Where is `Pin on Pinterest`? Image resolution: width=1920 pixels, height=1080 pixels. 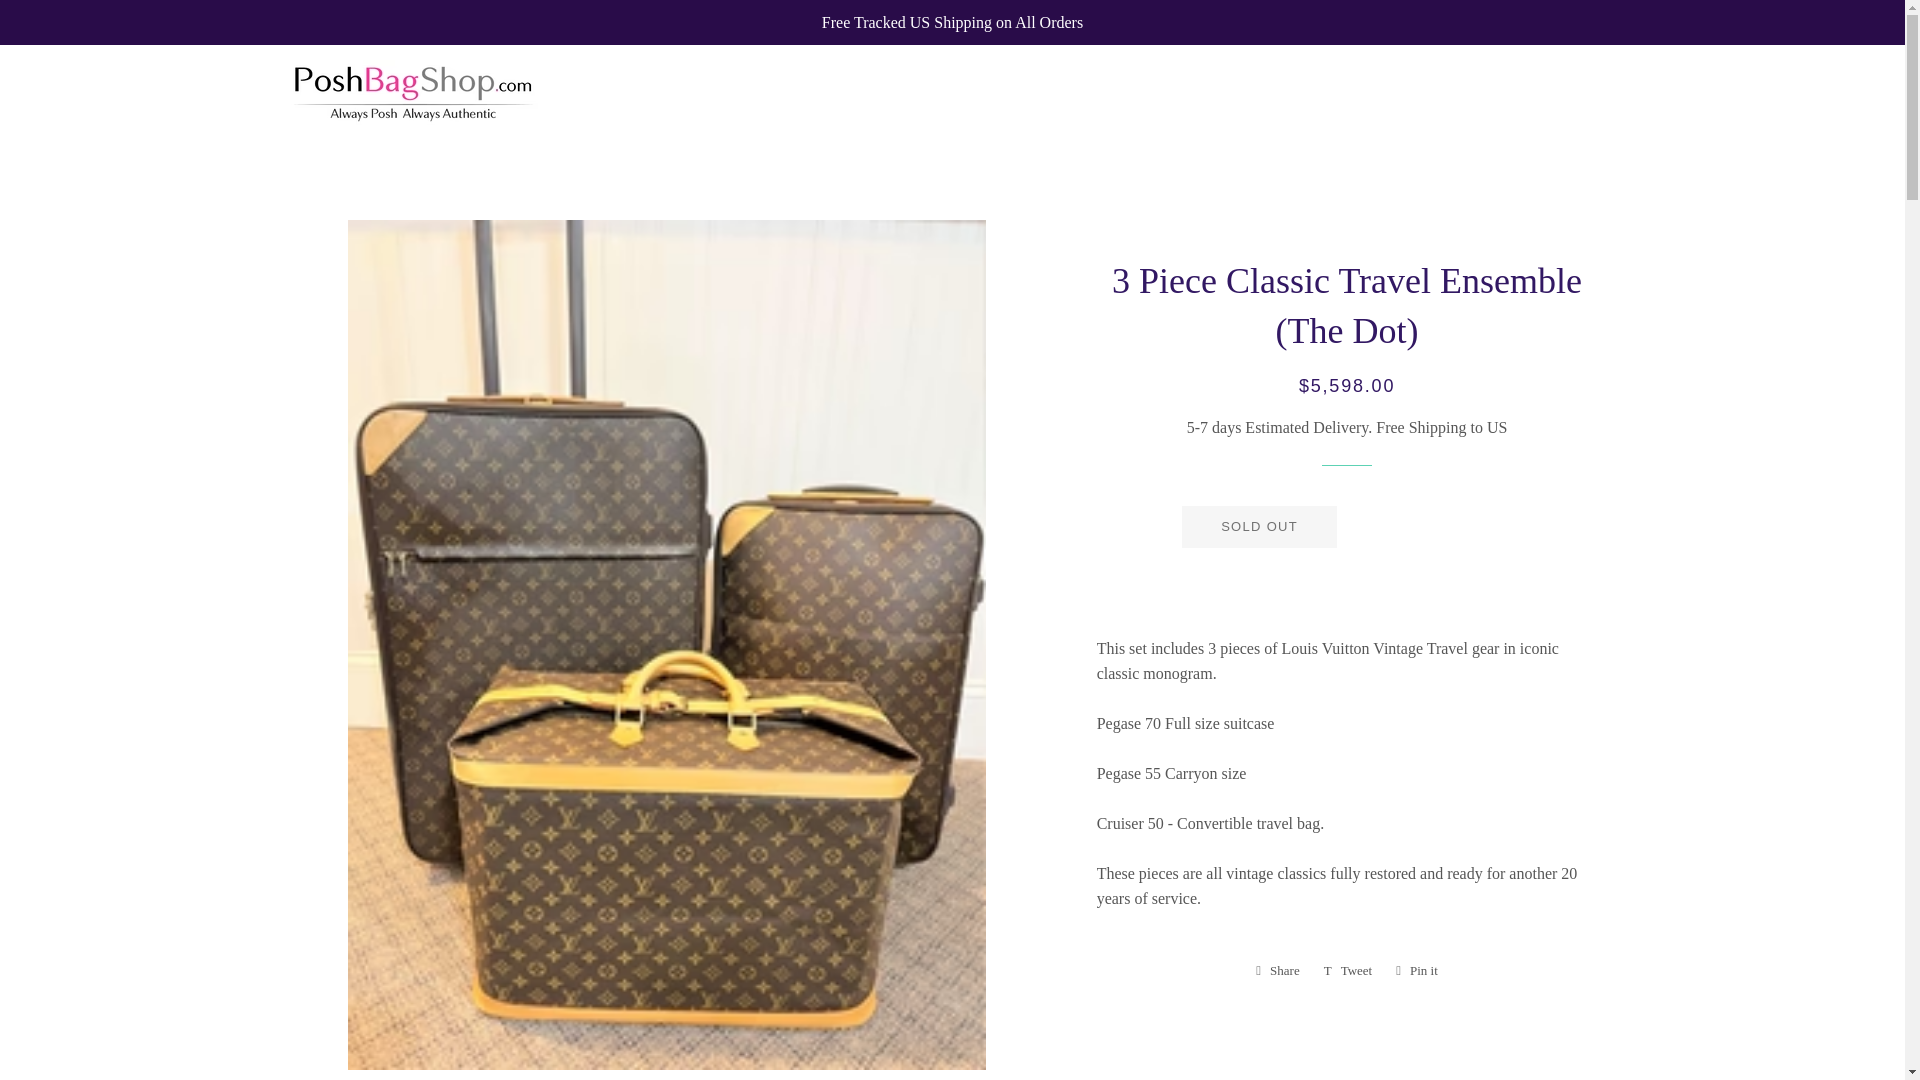 Pin on Pinterest is located at coordinates (1416, 970).